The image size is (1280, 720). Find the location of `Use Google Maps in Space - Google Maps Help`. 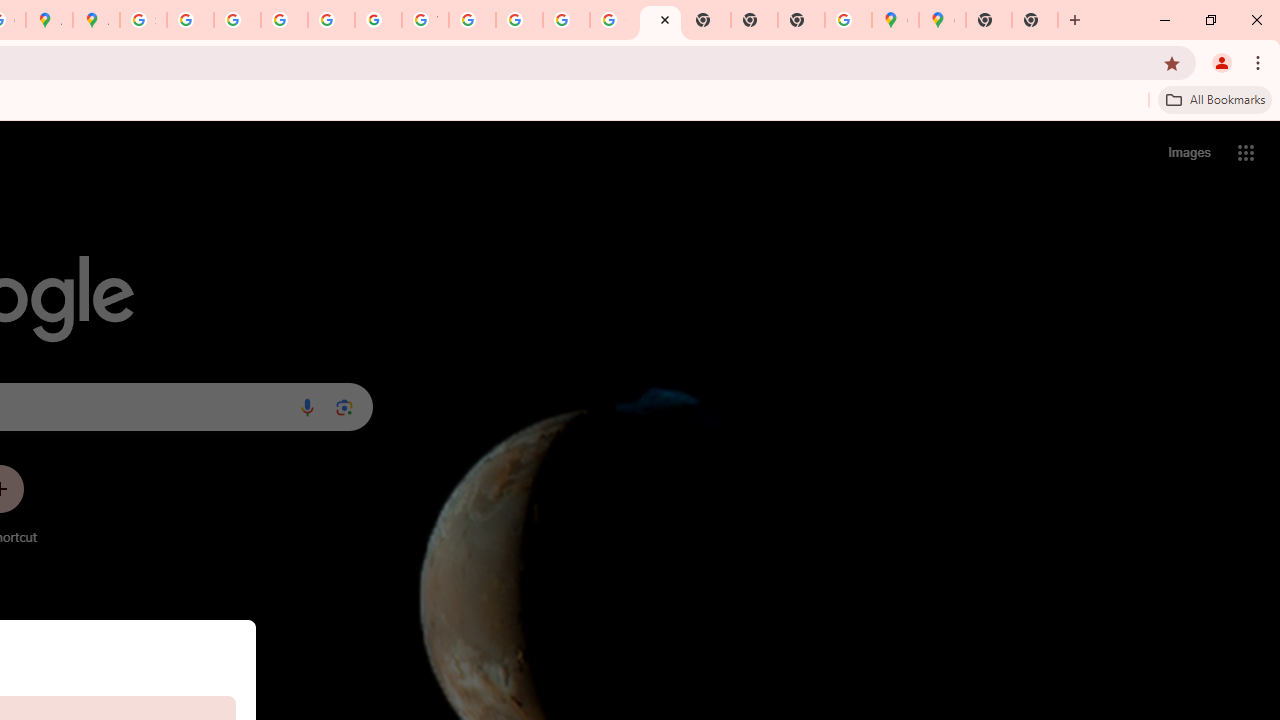

Use Google Maps in Space - Google Maps Help is located at coordinates (848, 20).